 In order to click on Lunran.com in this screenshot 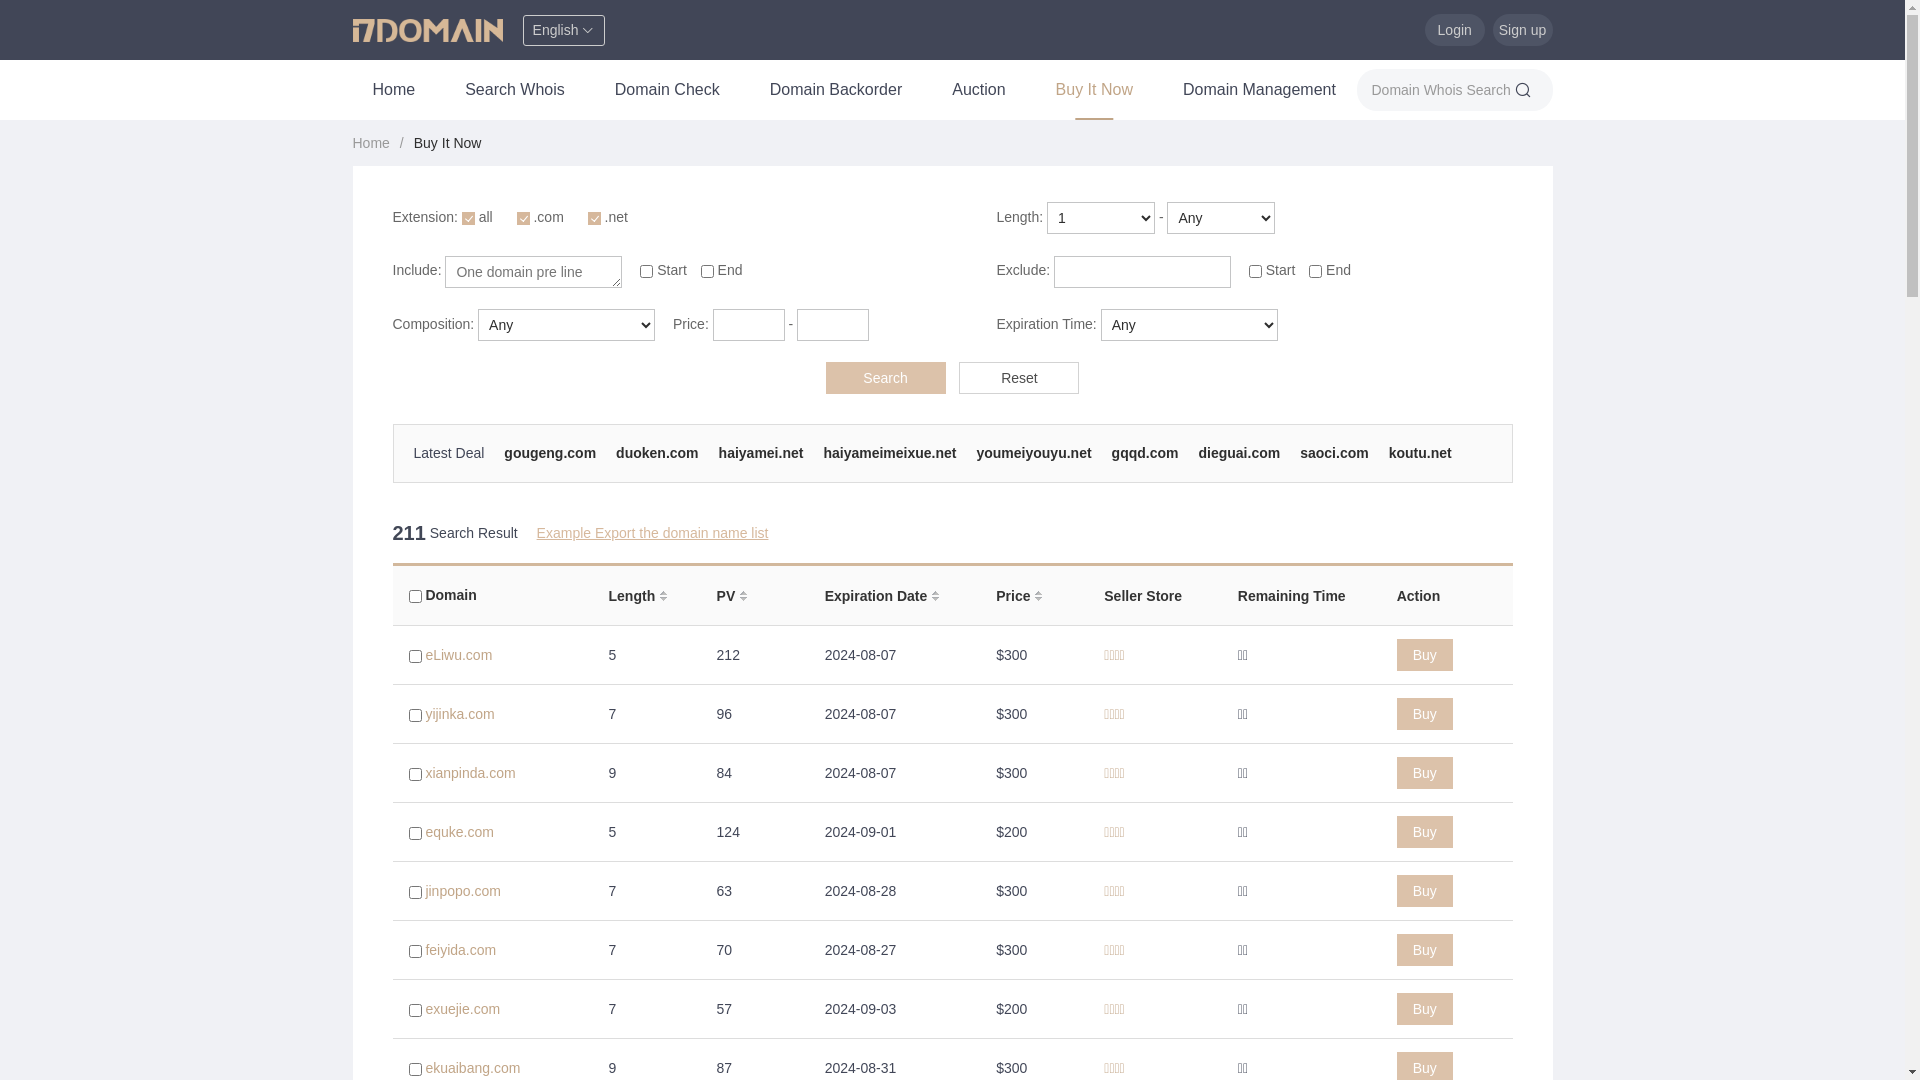, I will do `click(454, 469)`.